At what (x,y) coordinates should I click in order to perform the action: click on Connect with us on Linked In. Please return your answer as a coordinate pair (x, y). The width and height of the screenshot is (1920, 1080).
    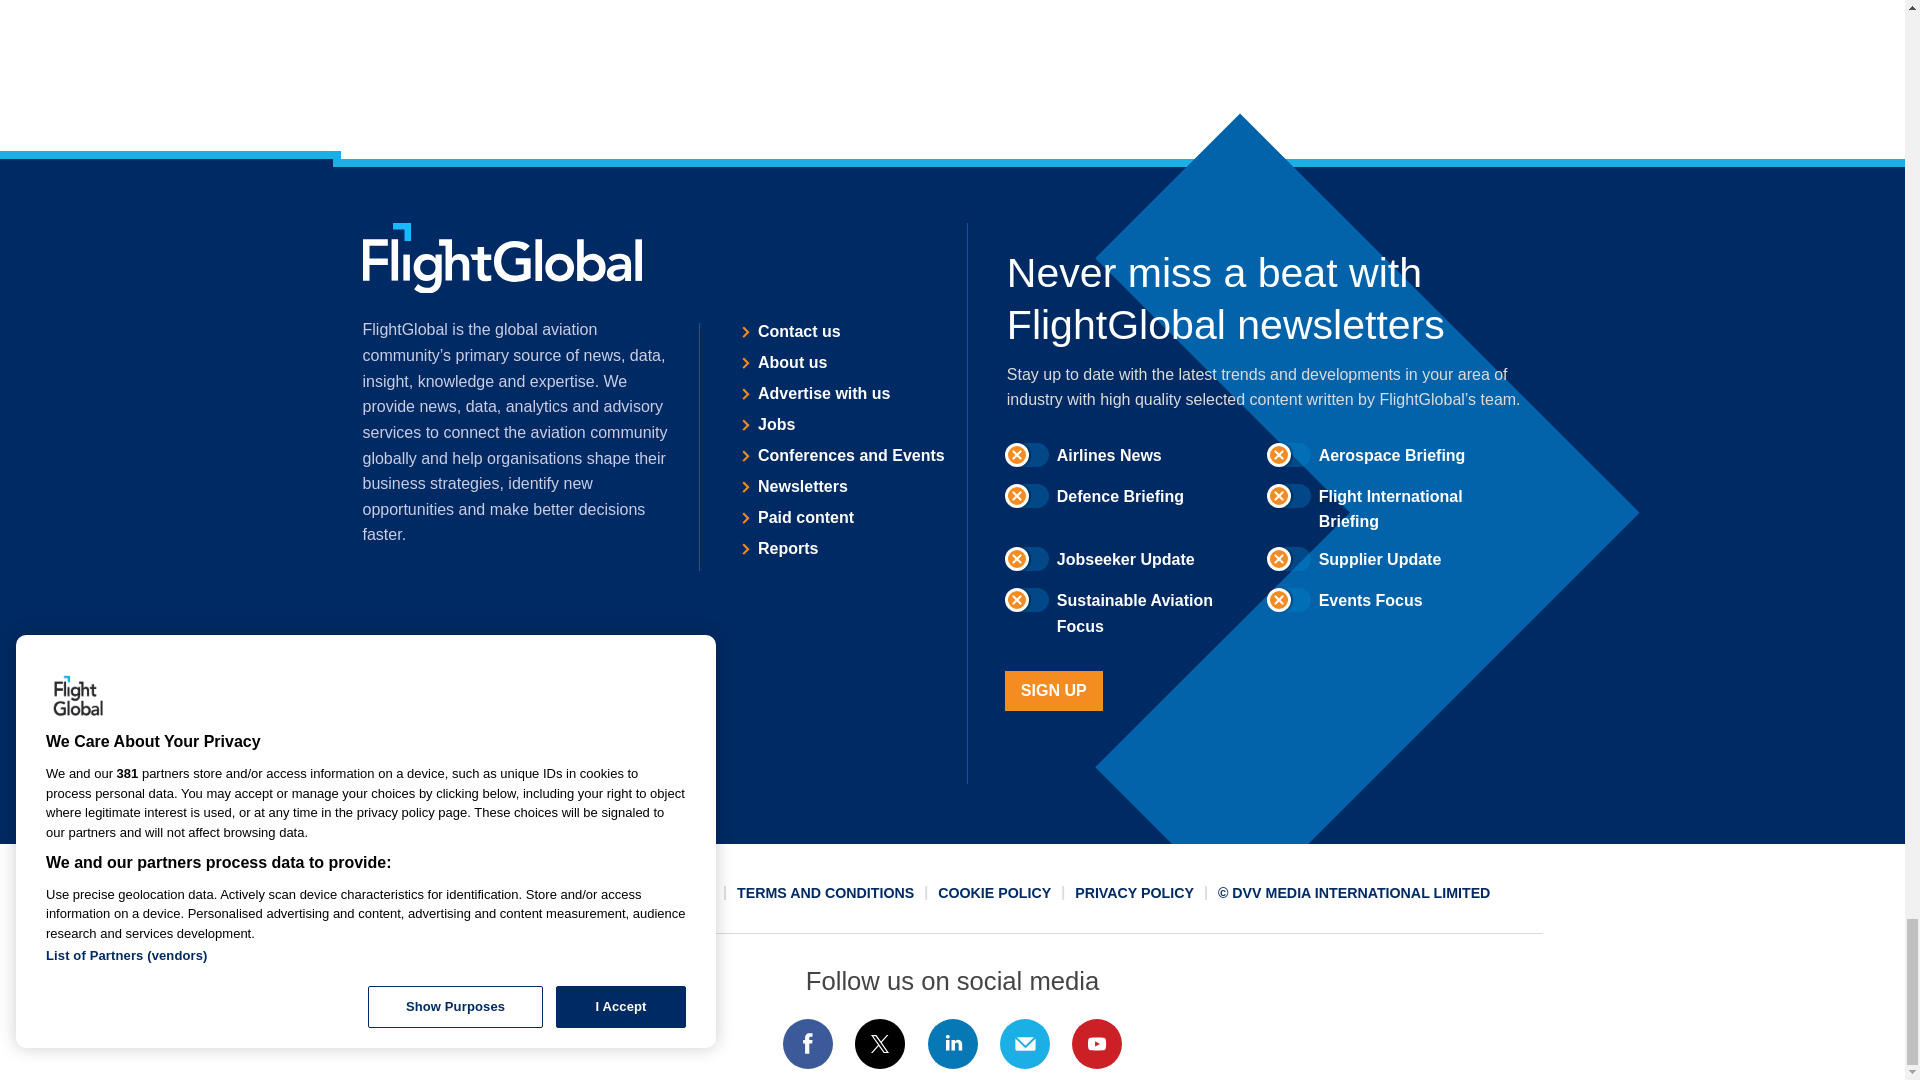
    Looking at the image, I should click on (951, 1044).